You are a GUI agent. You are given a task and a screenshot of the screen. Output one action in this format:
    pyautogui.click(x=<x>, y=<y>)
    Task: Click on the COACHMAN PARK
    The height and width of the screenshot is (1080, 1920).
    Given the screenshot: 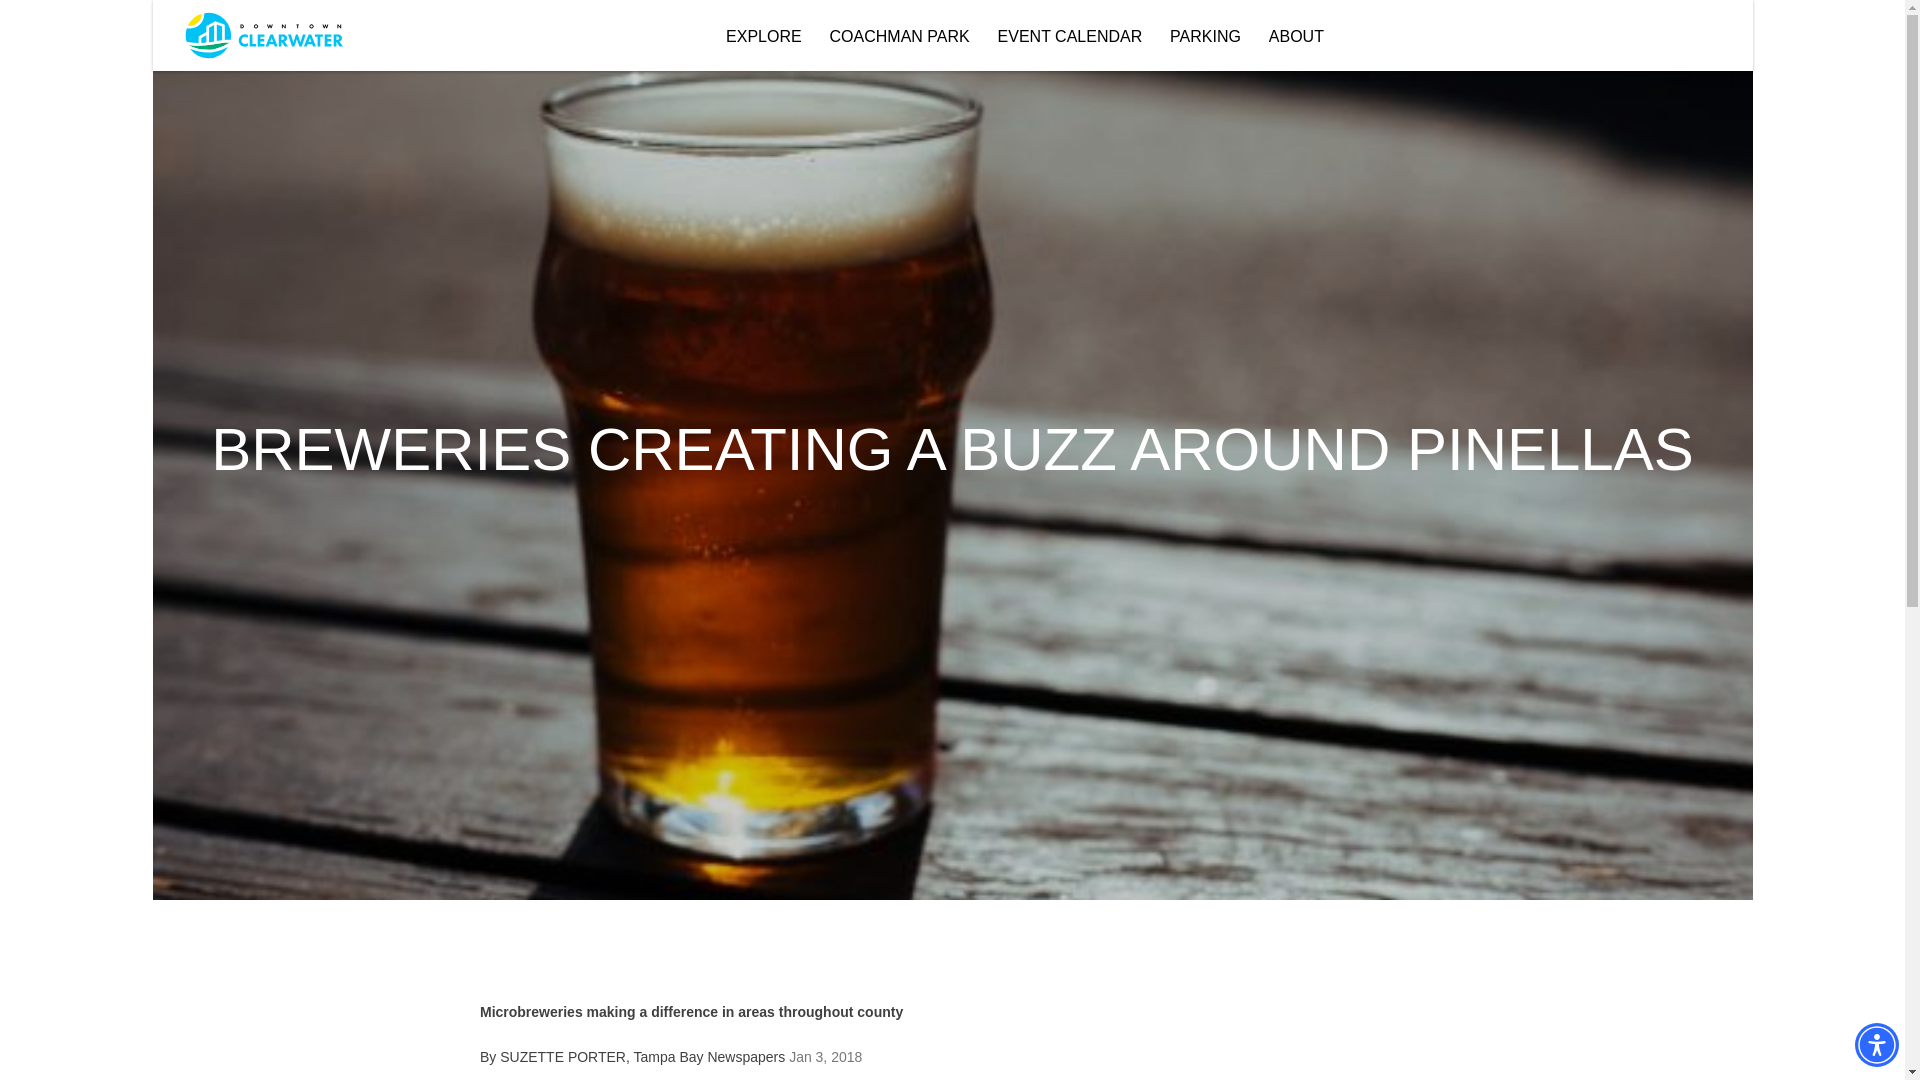 What is the action you would take?
    pyautogui.click(x=899, y=36)
    